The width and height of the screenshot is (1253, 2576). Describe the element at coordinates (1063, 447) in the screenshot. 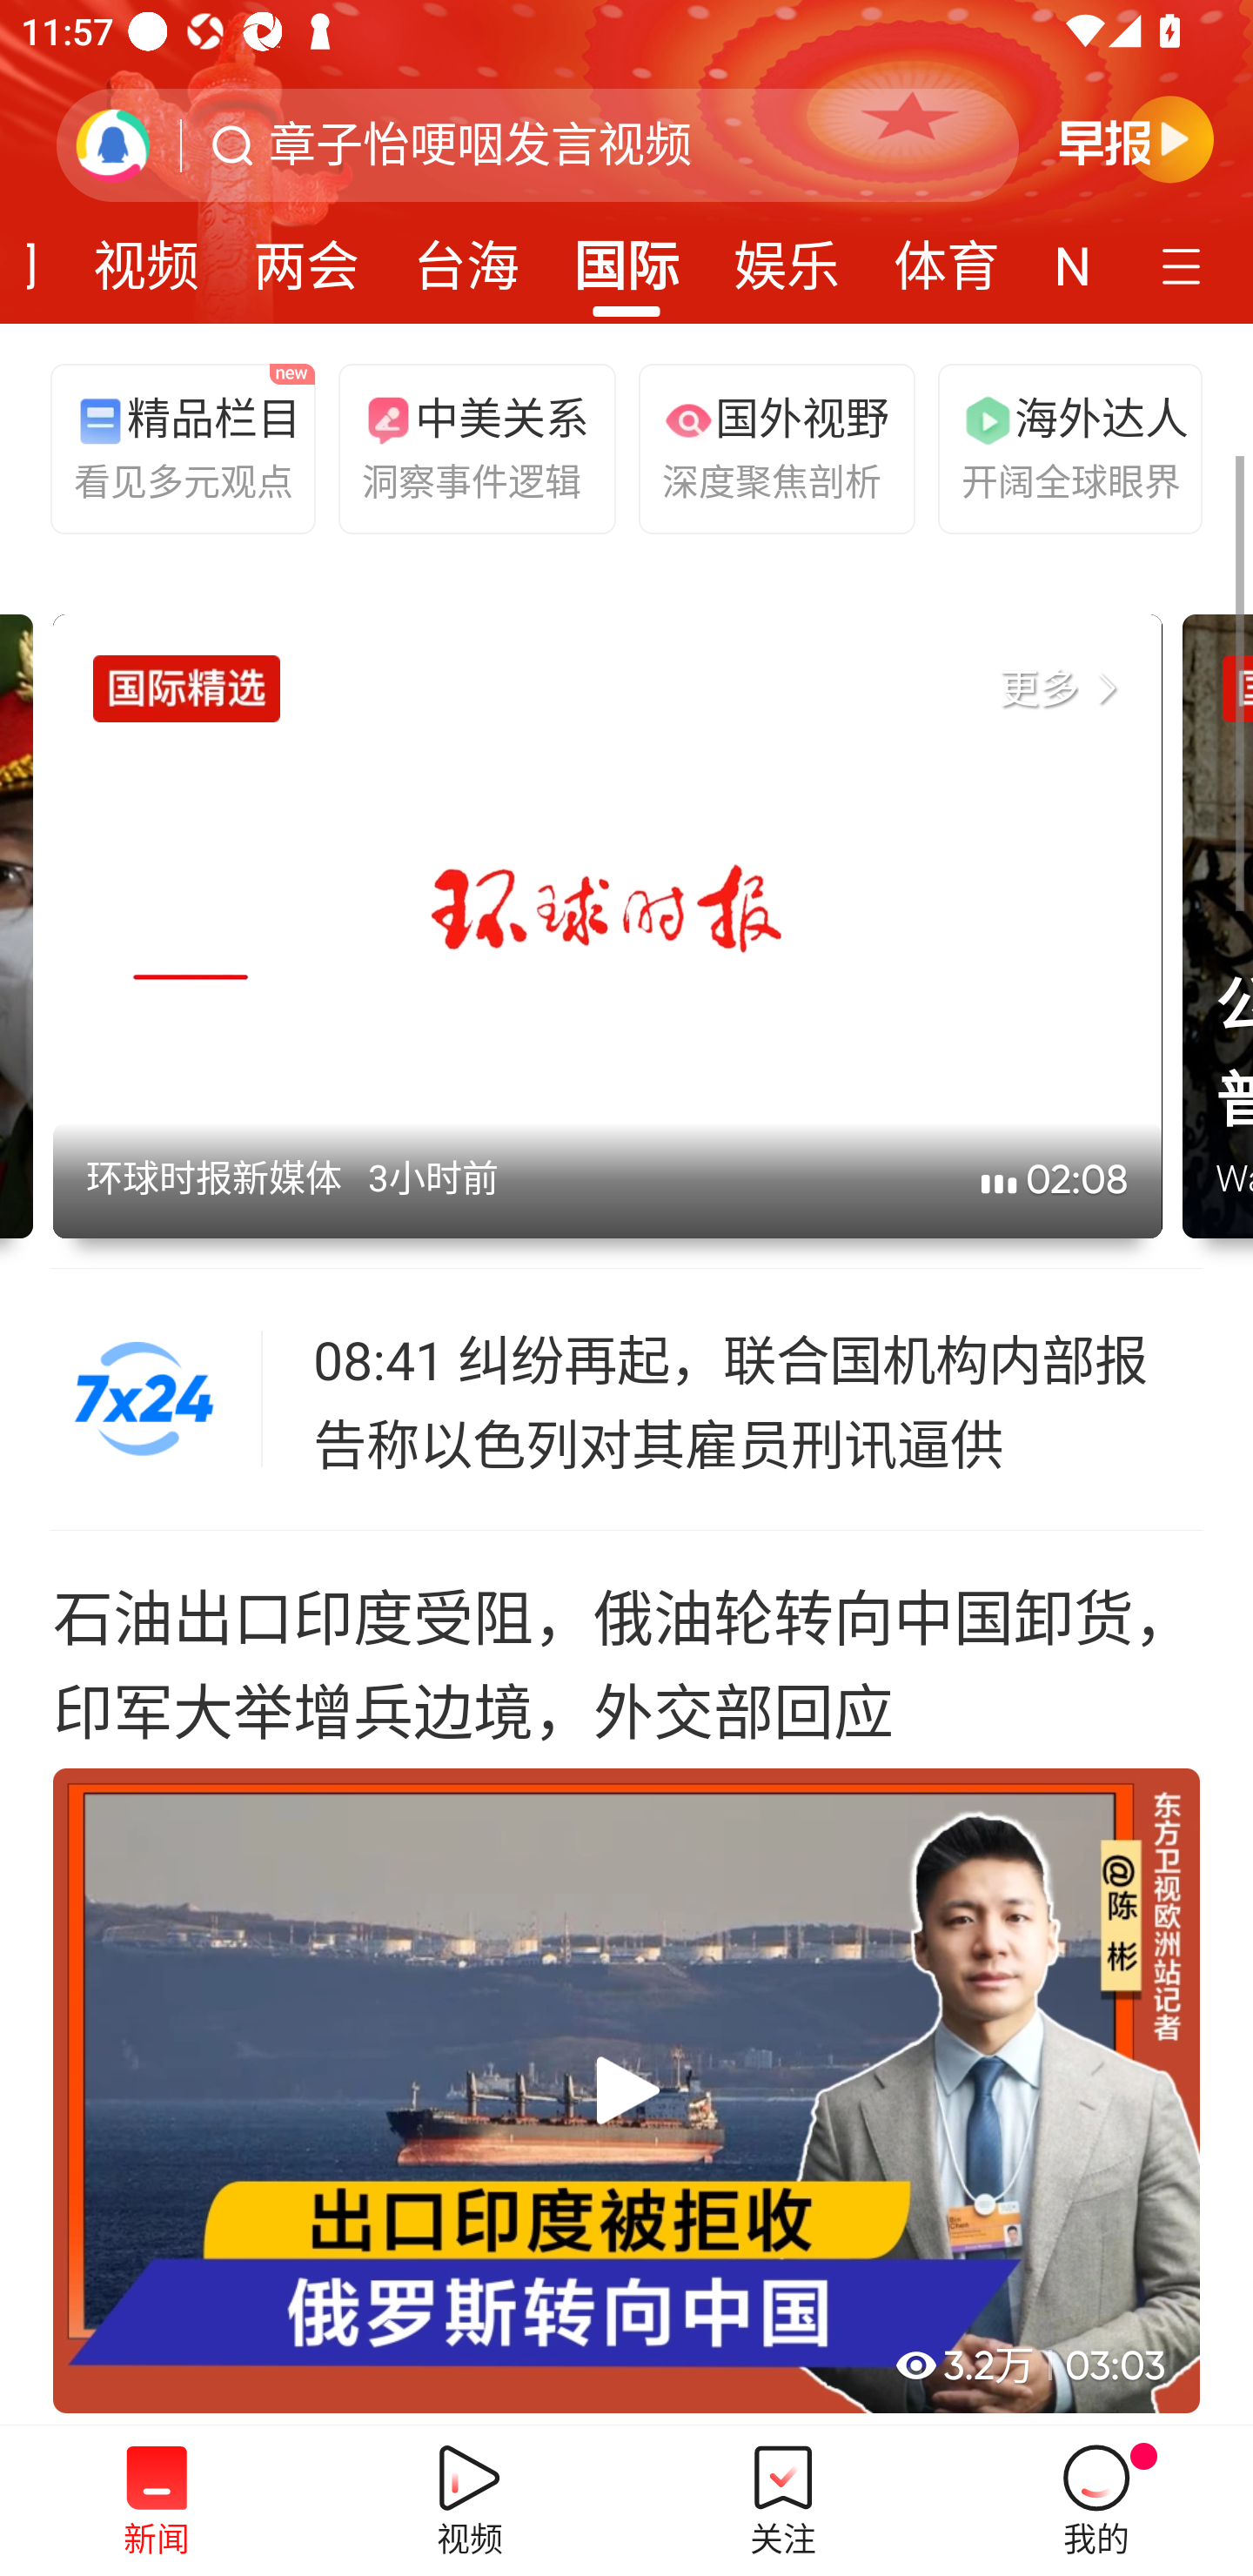

I see `海外达人 开阔全球眼界` at that location.